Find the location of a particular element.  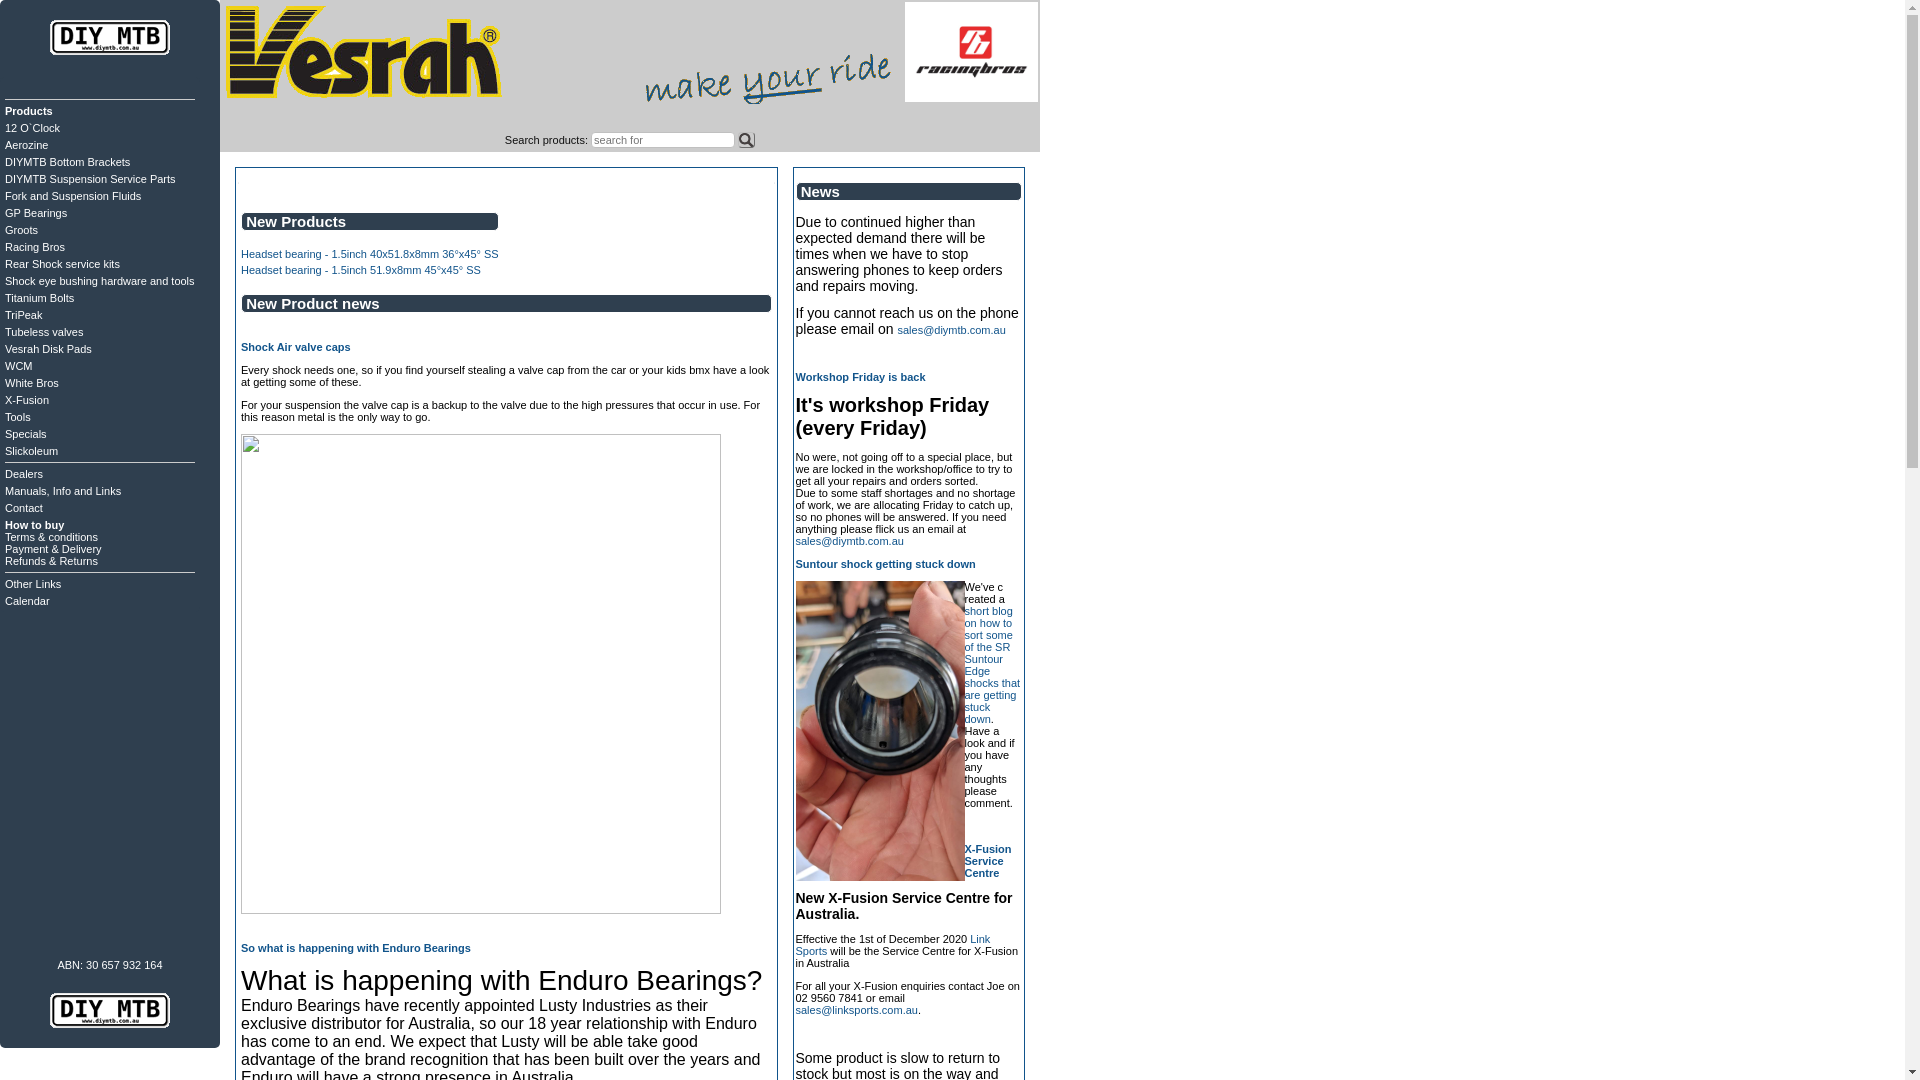

Racing Bros is located at coordinates (35, 247).